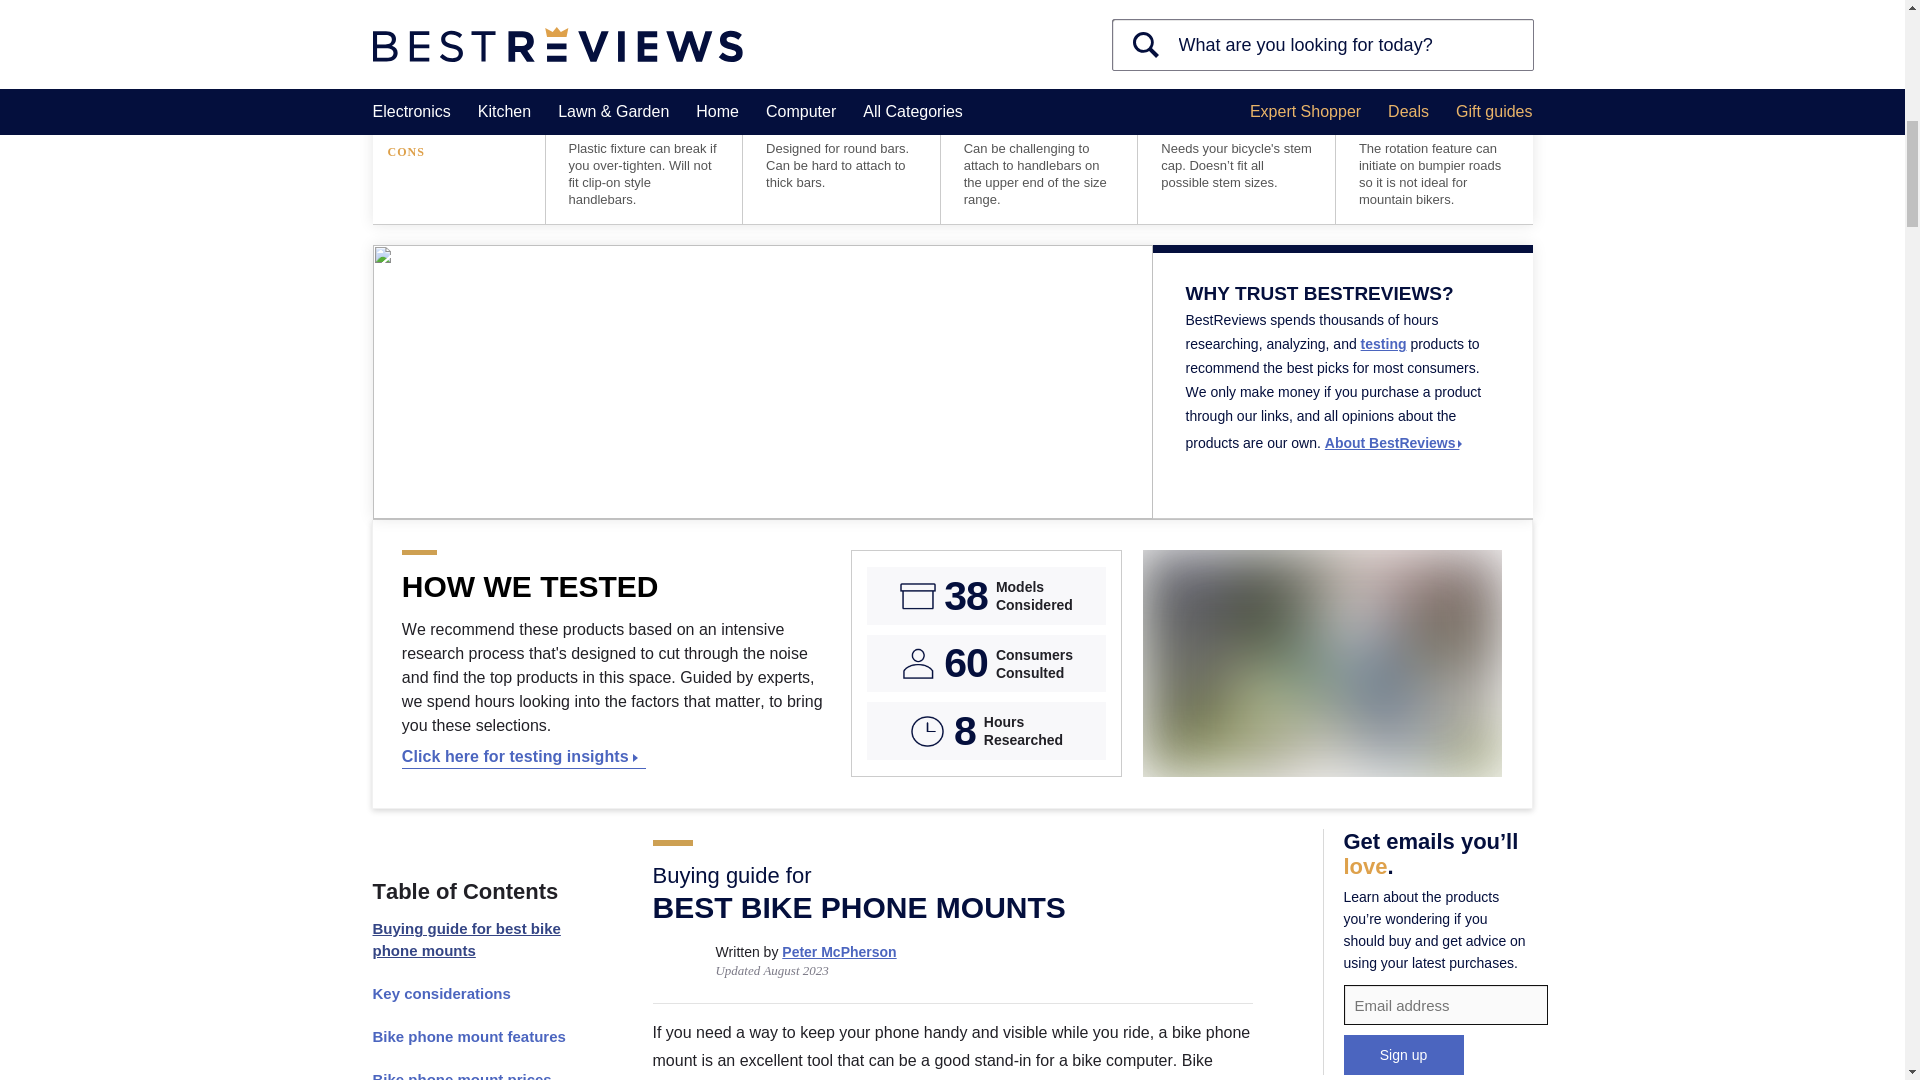 This screenshot has width=1920, height=1080. I want to click on Buying guide for best bike phone mounts, so click(476, 940).